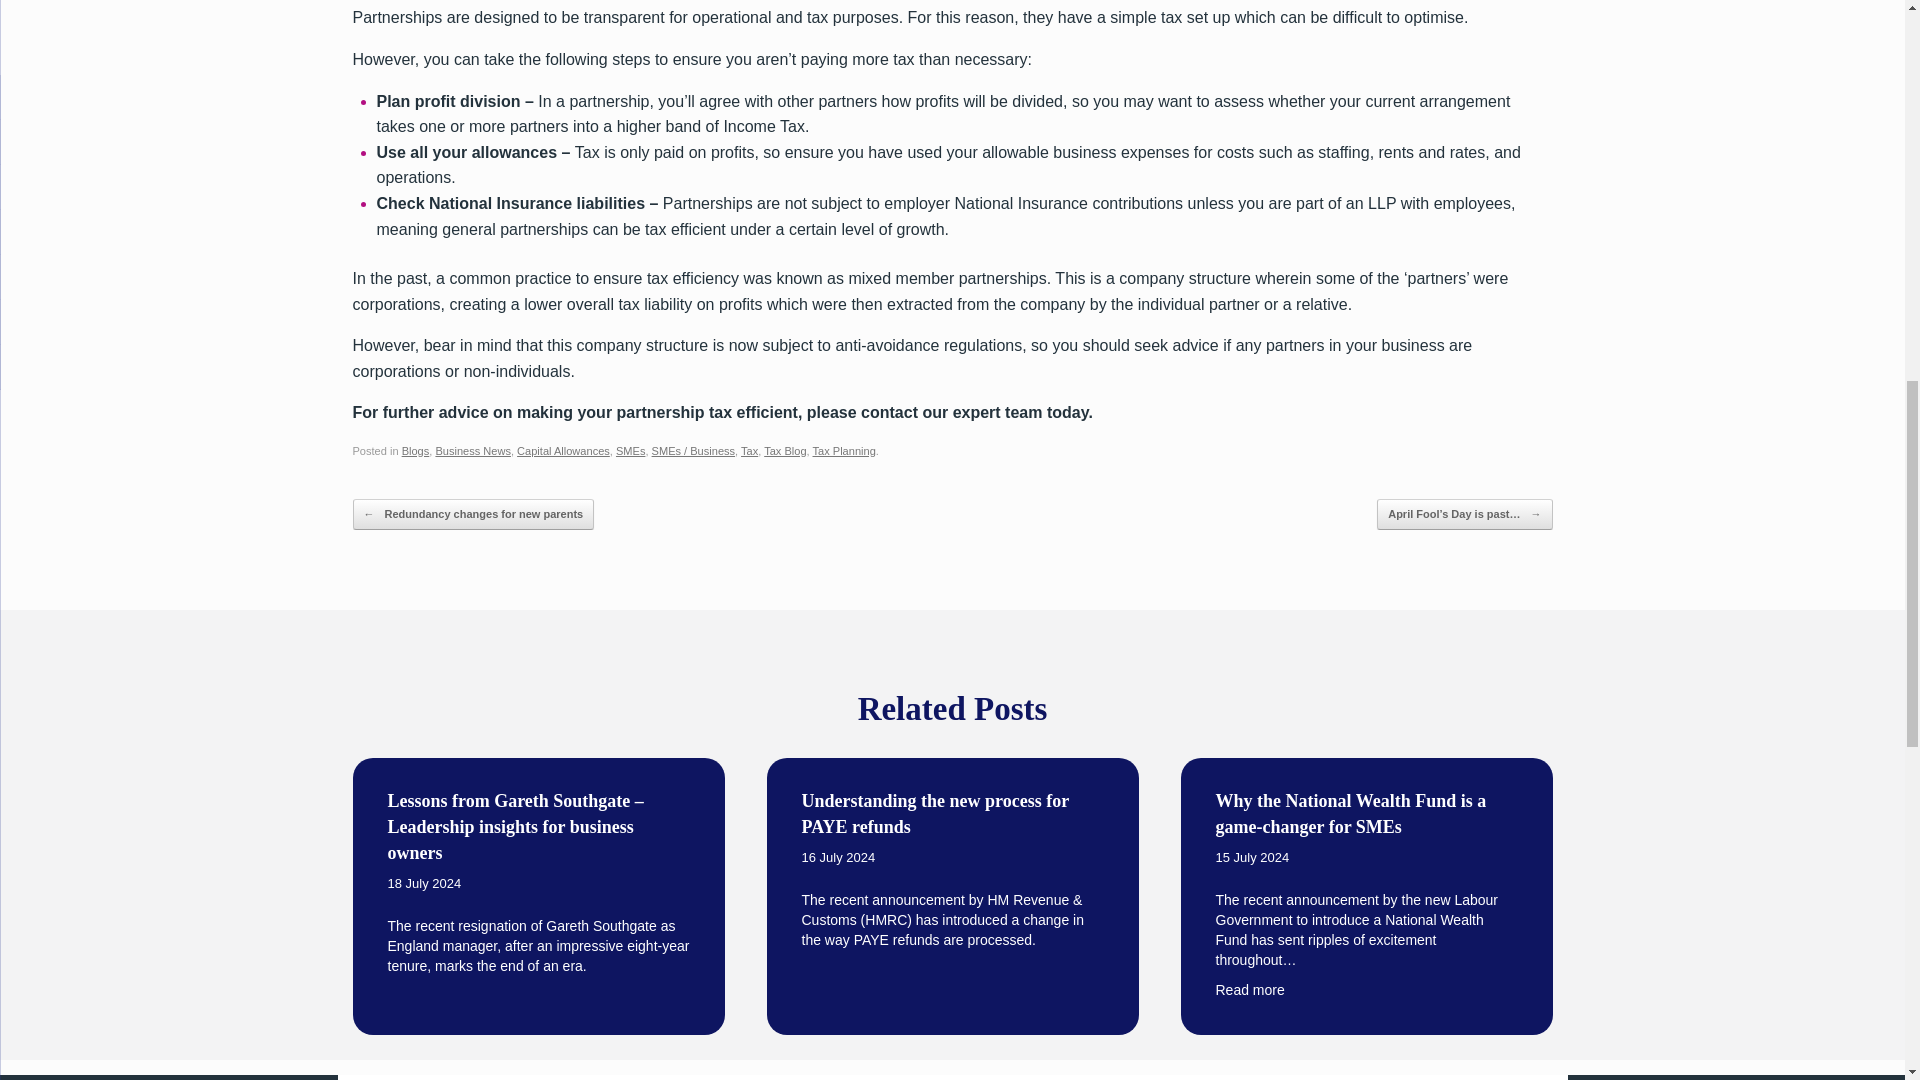 This screenshot has height=1080, width=1920. Describe the element at coordinates (953, 869) in the screenshot. I see `Understanding the new process for PAYE refunds` at that location.